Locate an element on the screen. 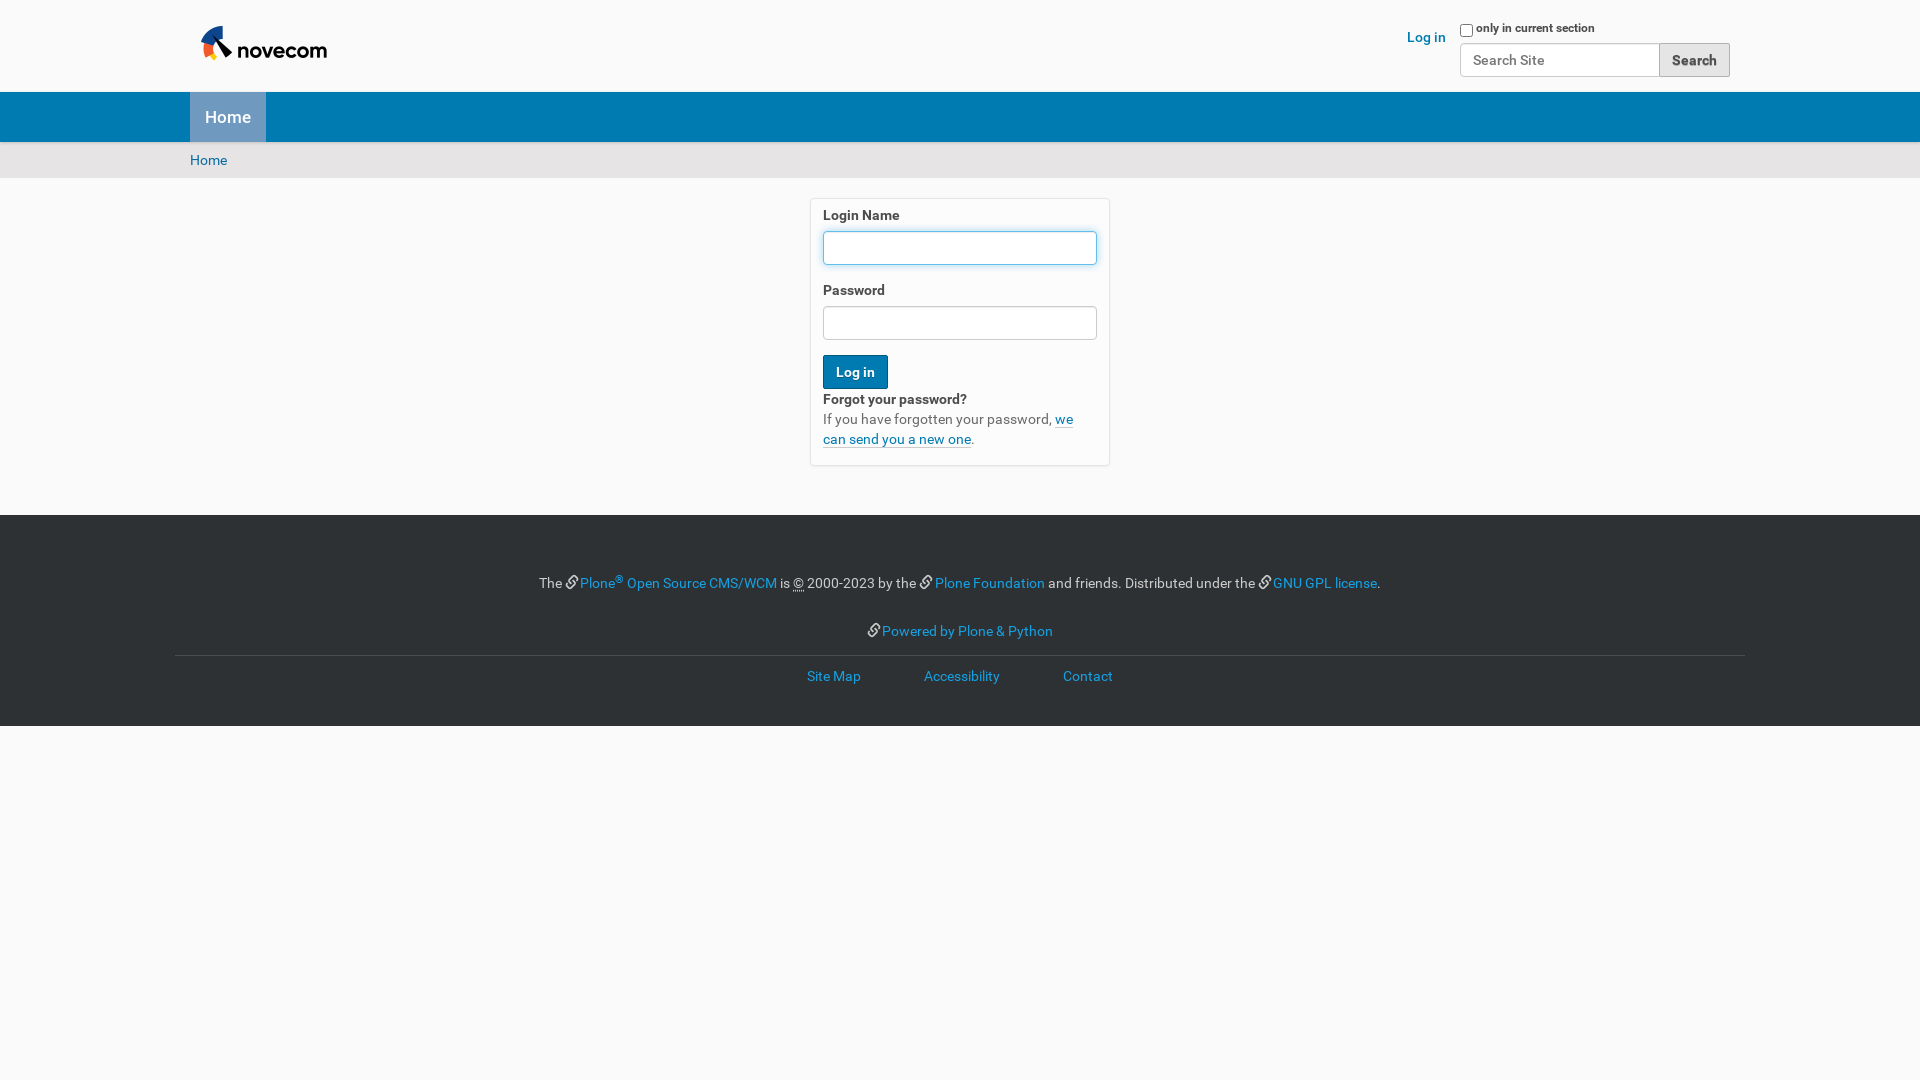 The width and height of the screenshot is (1920, 1080). GNU GPL license is located at coordinates (1325, 583).